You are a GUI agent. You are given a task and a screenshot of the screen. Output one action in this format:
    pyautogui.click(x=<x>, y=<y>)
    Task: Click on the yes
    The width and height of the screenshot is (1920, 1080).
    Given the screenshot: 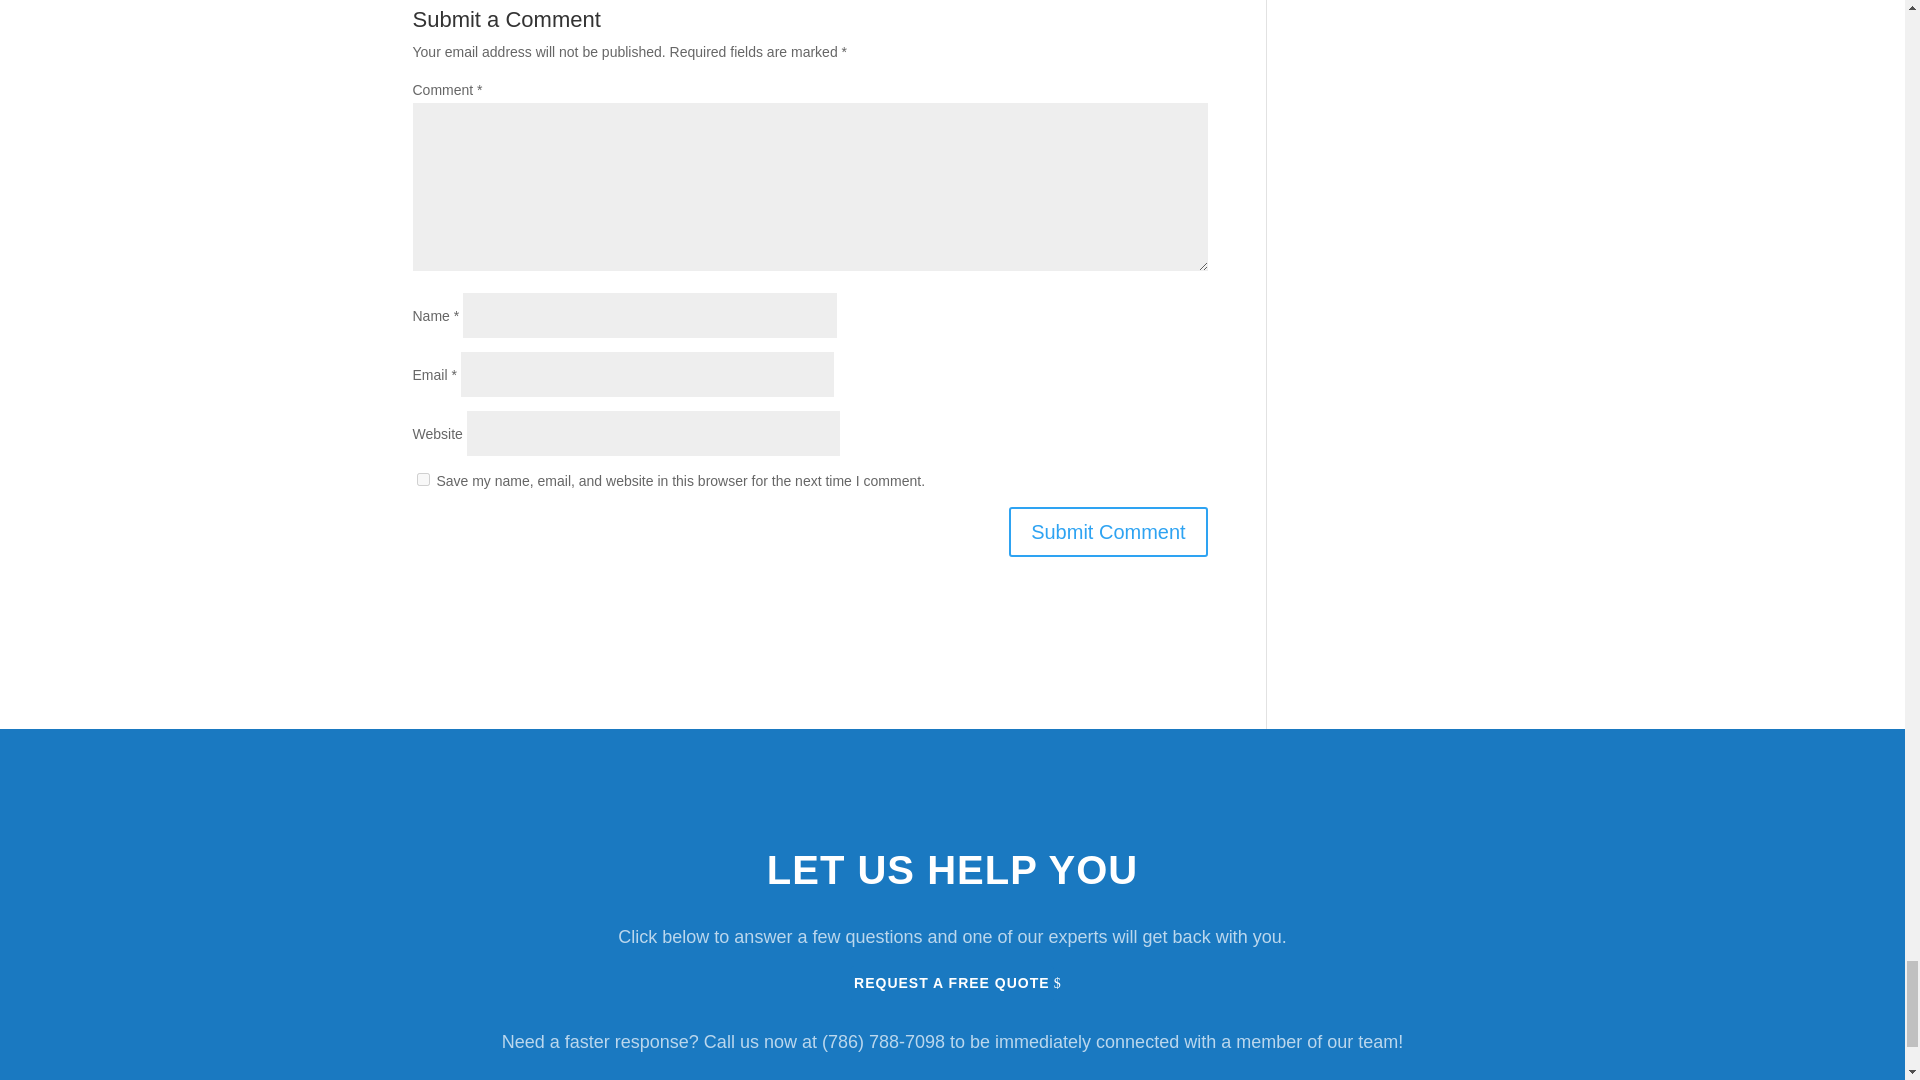 What is the action you would take?
    pyautogui.click(x=422, y=480)
    